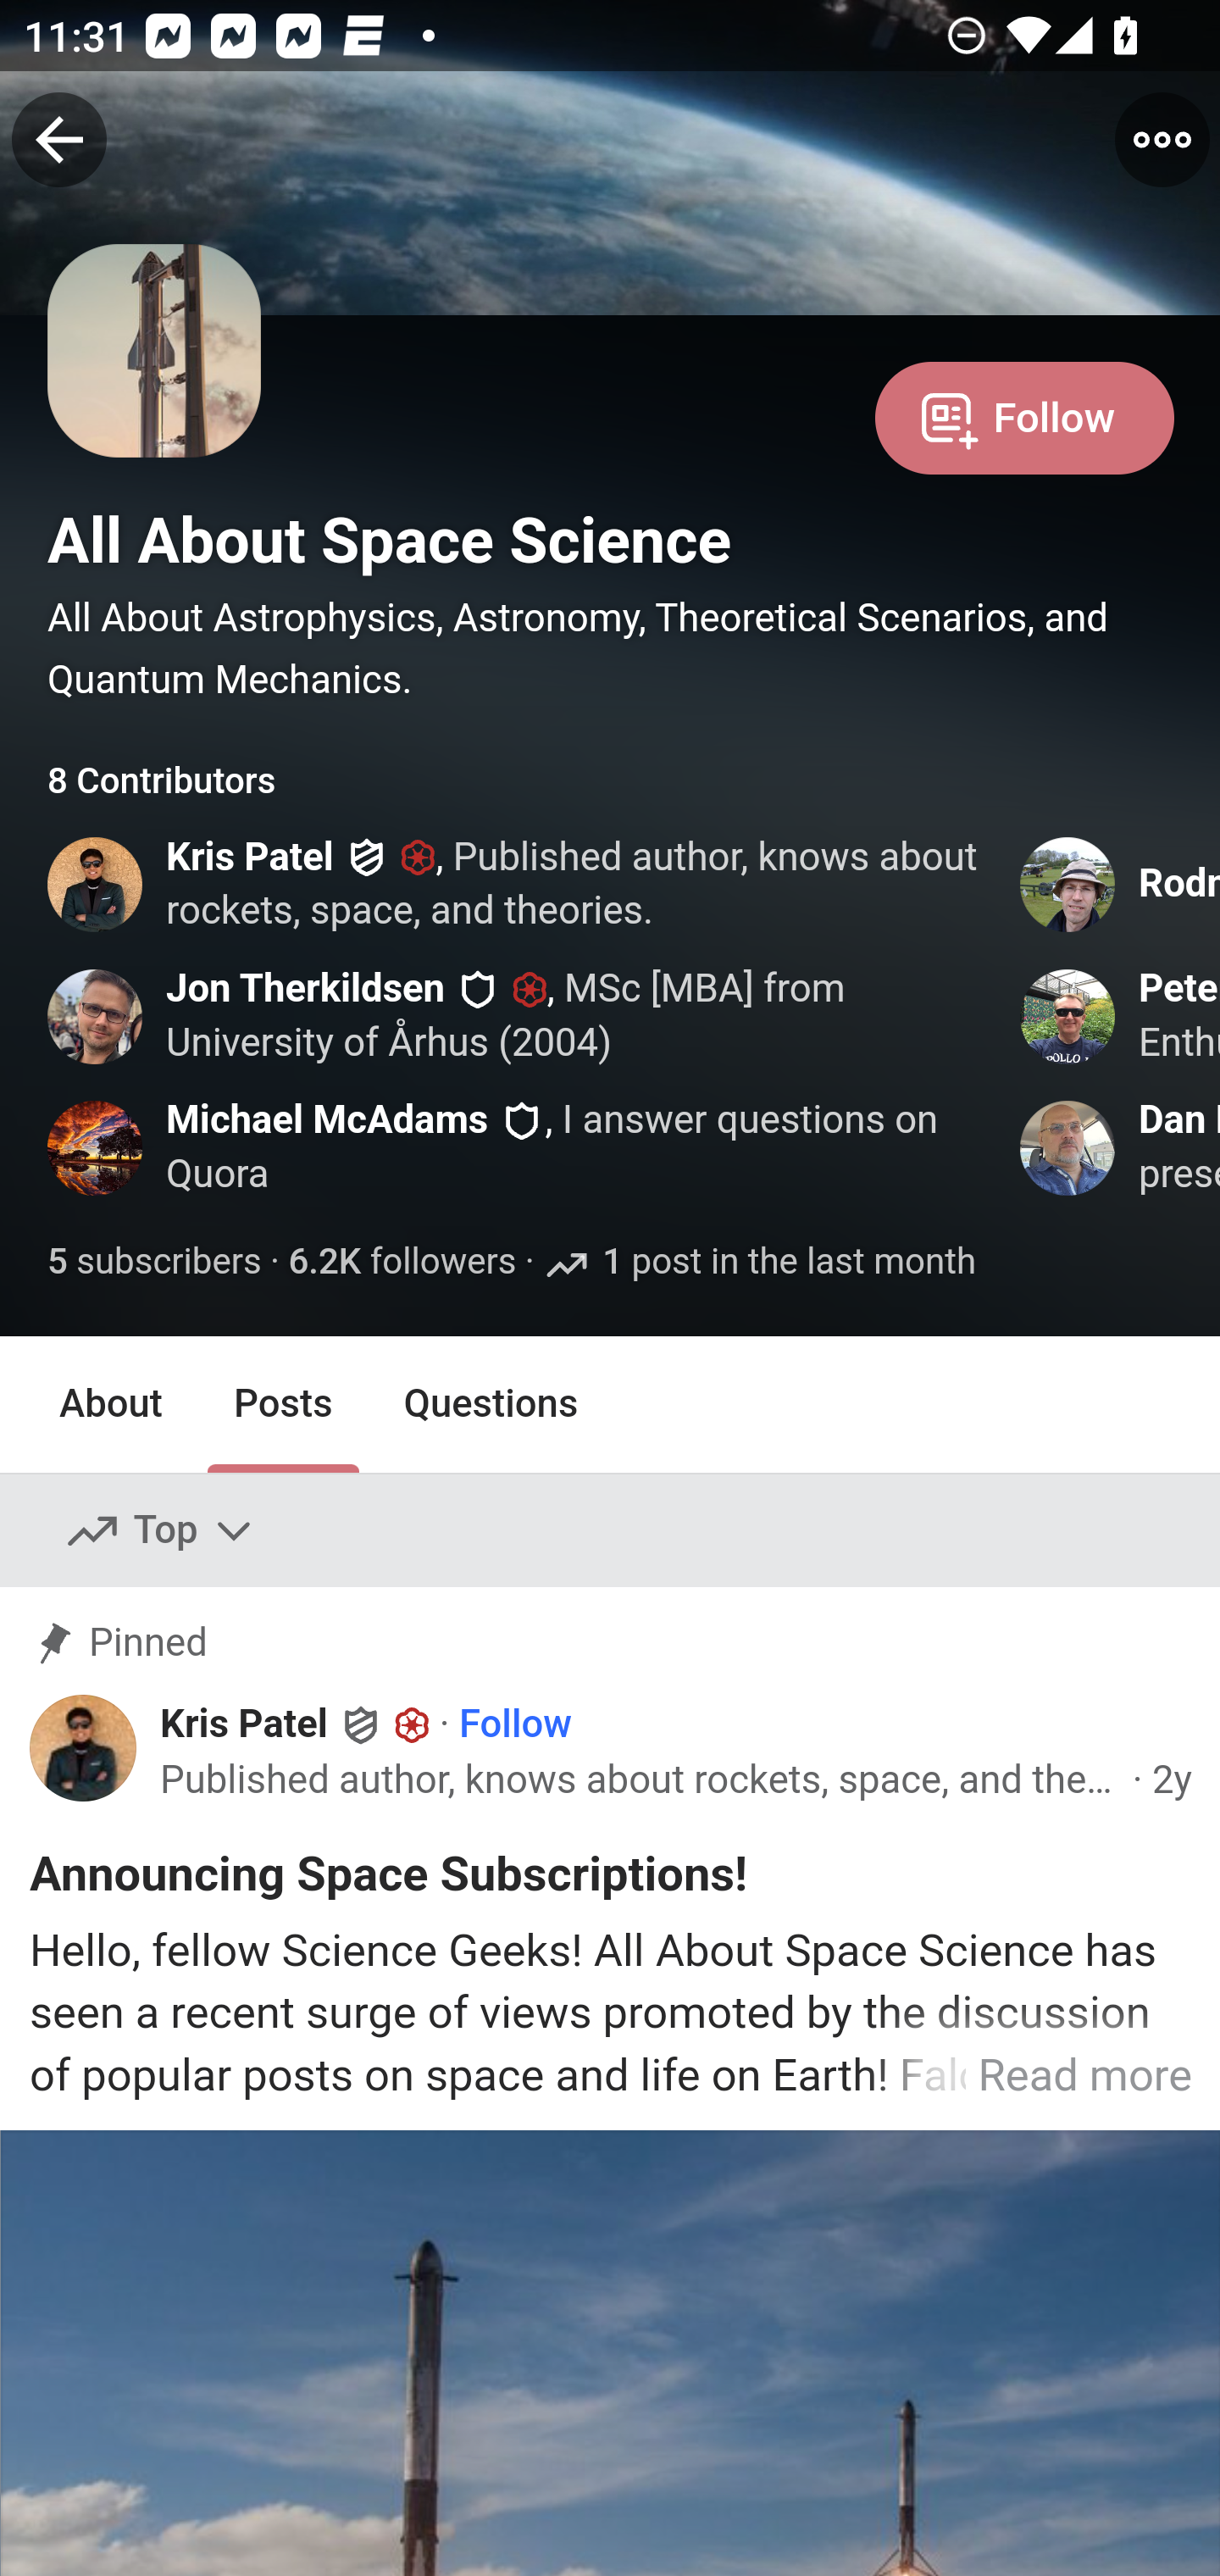 The image size is (1220, 2576). Describe the element at coordinates (419, 859) in the screenshot. I see `Space subscriber` at that location.